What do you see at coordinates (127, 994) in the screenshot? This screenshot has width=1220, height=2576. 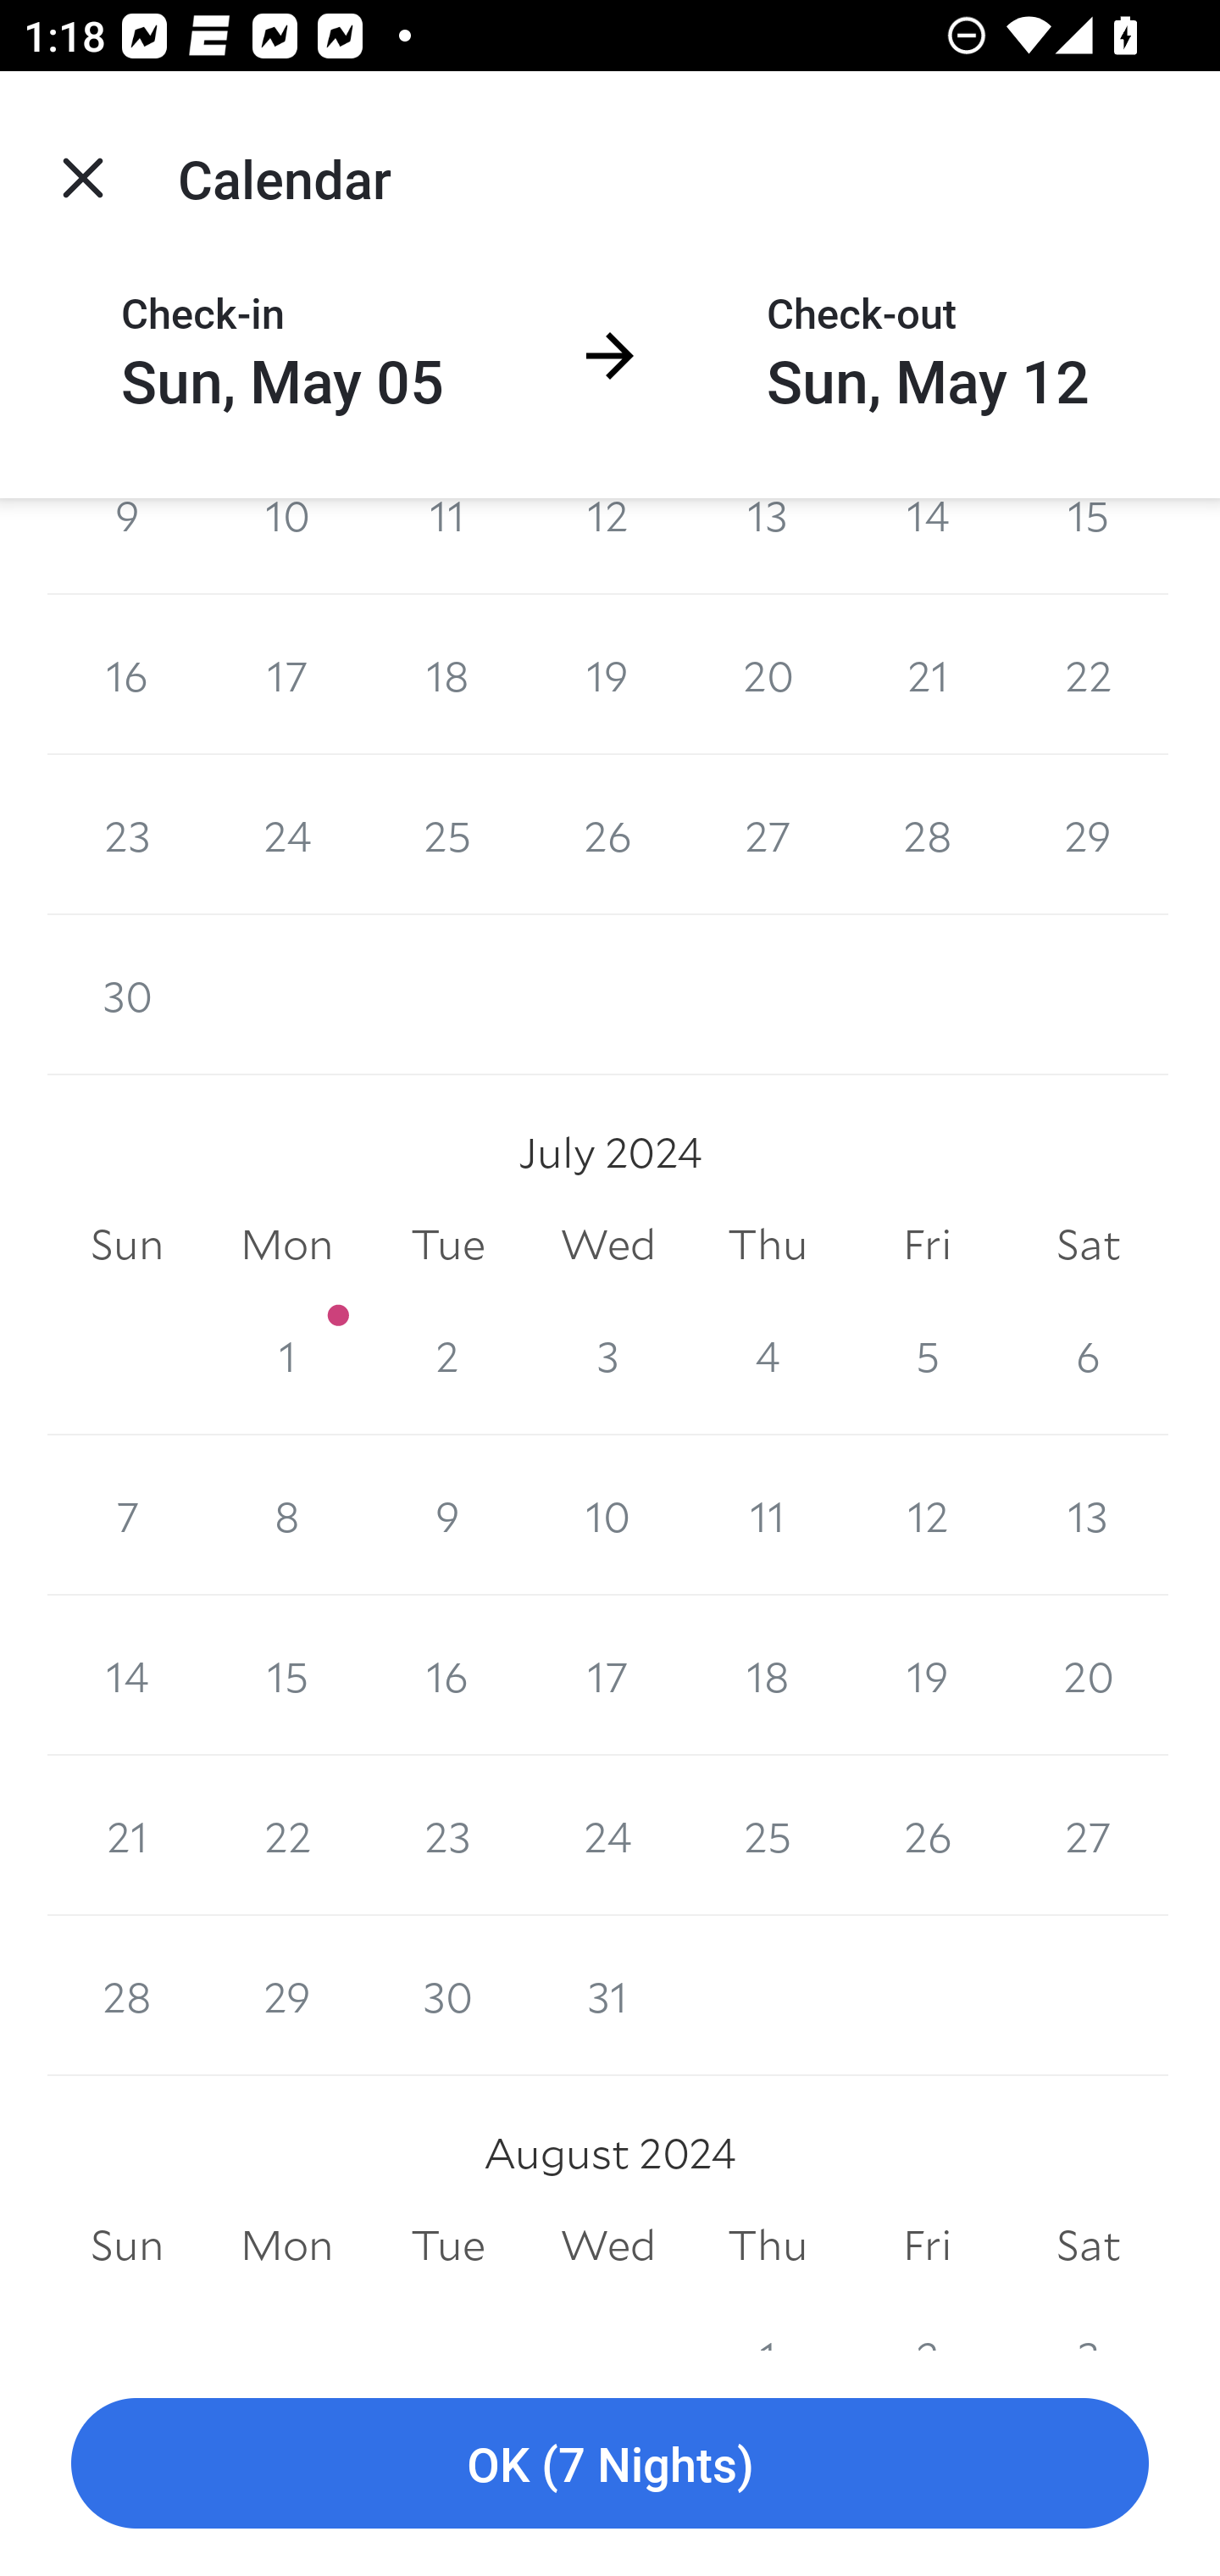 I see `30 30 June 2024` at bounding box center [127, 994].